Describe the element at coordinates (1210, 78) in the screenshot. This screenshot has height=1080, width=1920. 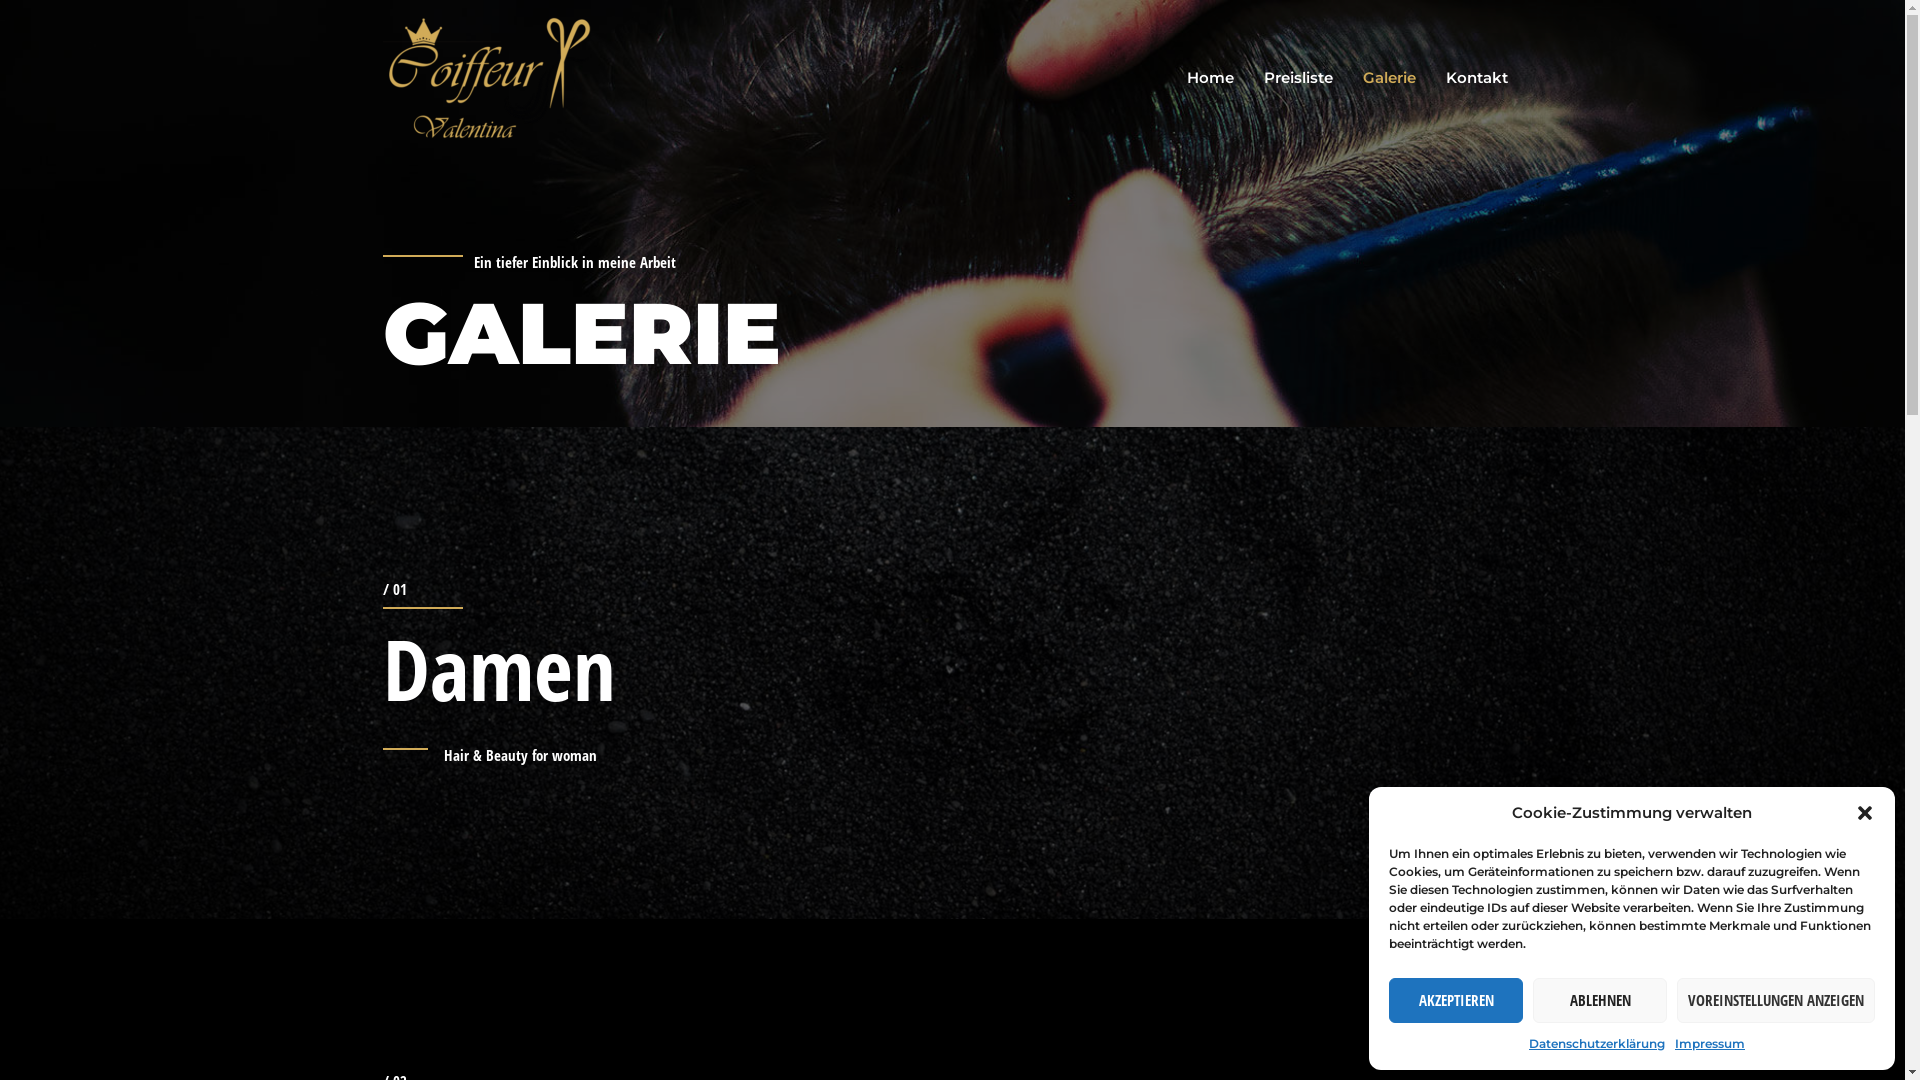
I see `Home` at that location.